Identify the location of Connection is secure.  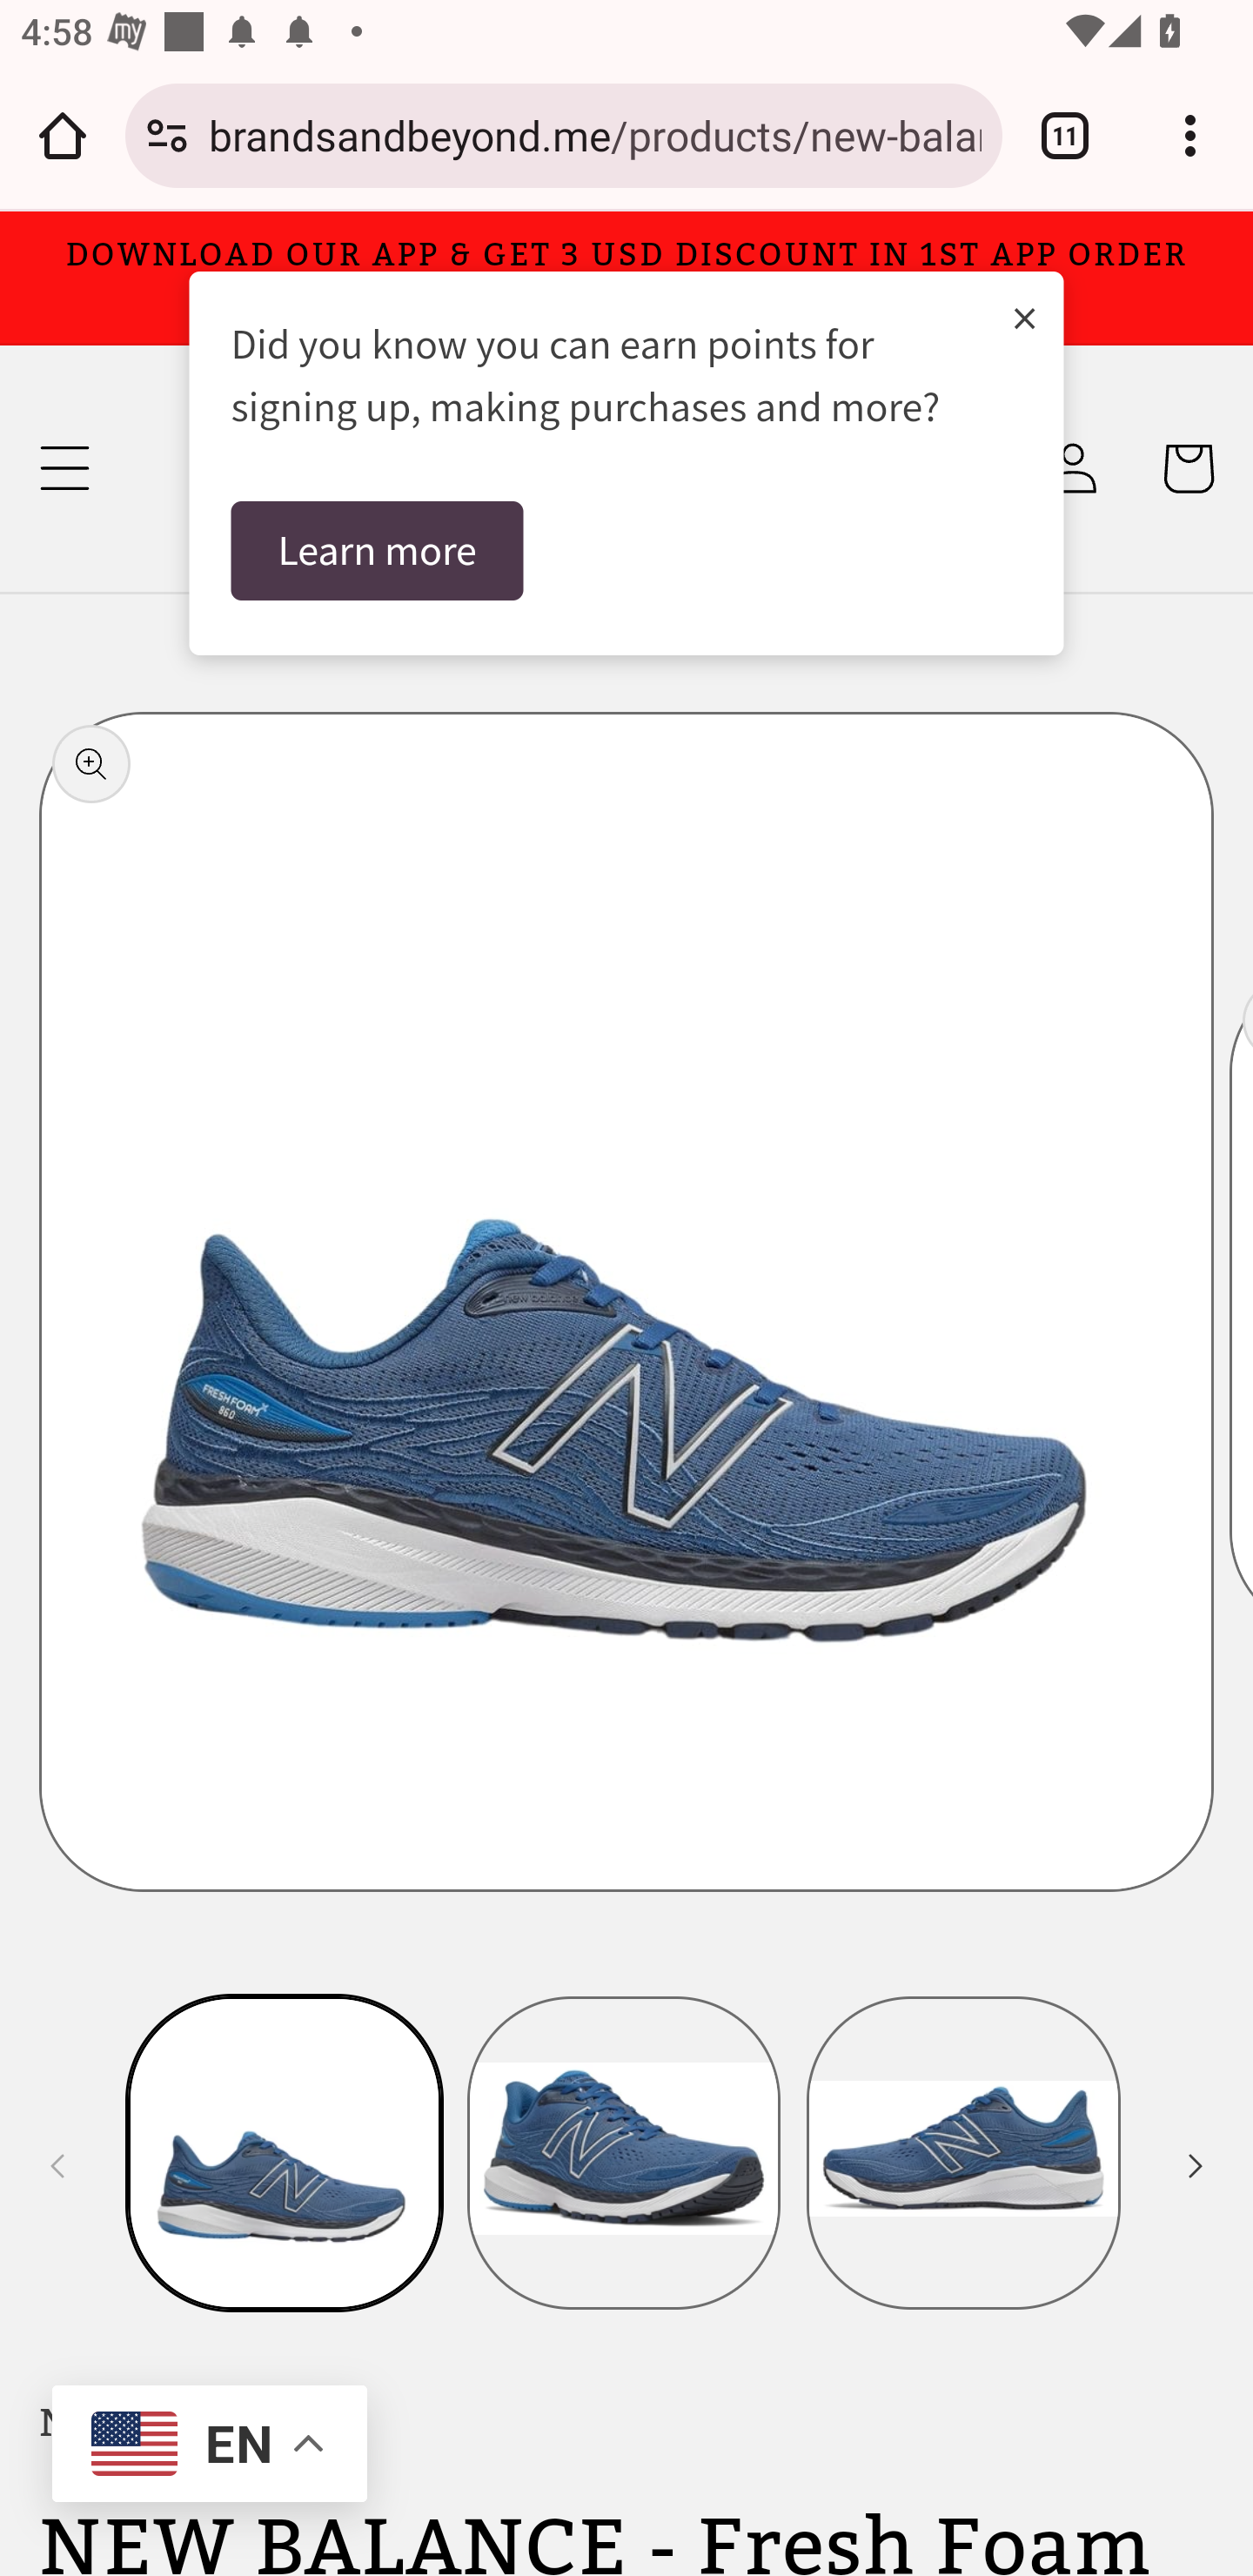
(167, 135).